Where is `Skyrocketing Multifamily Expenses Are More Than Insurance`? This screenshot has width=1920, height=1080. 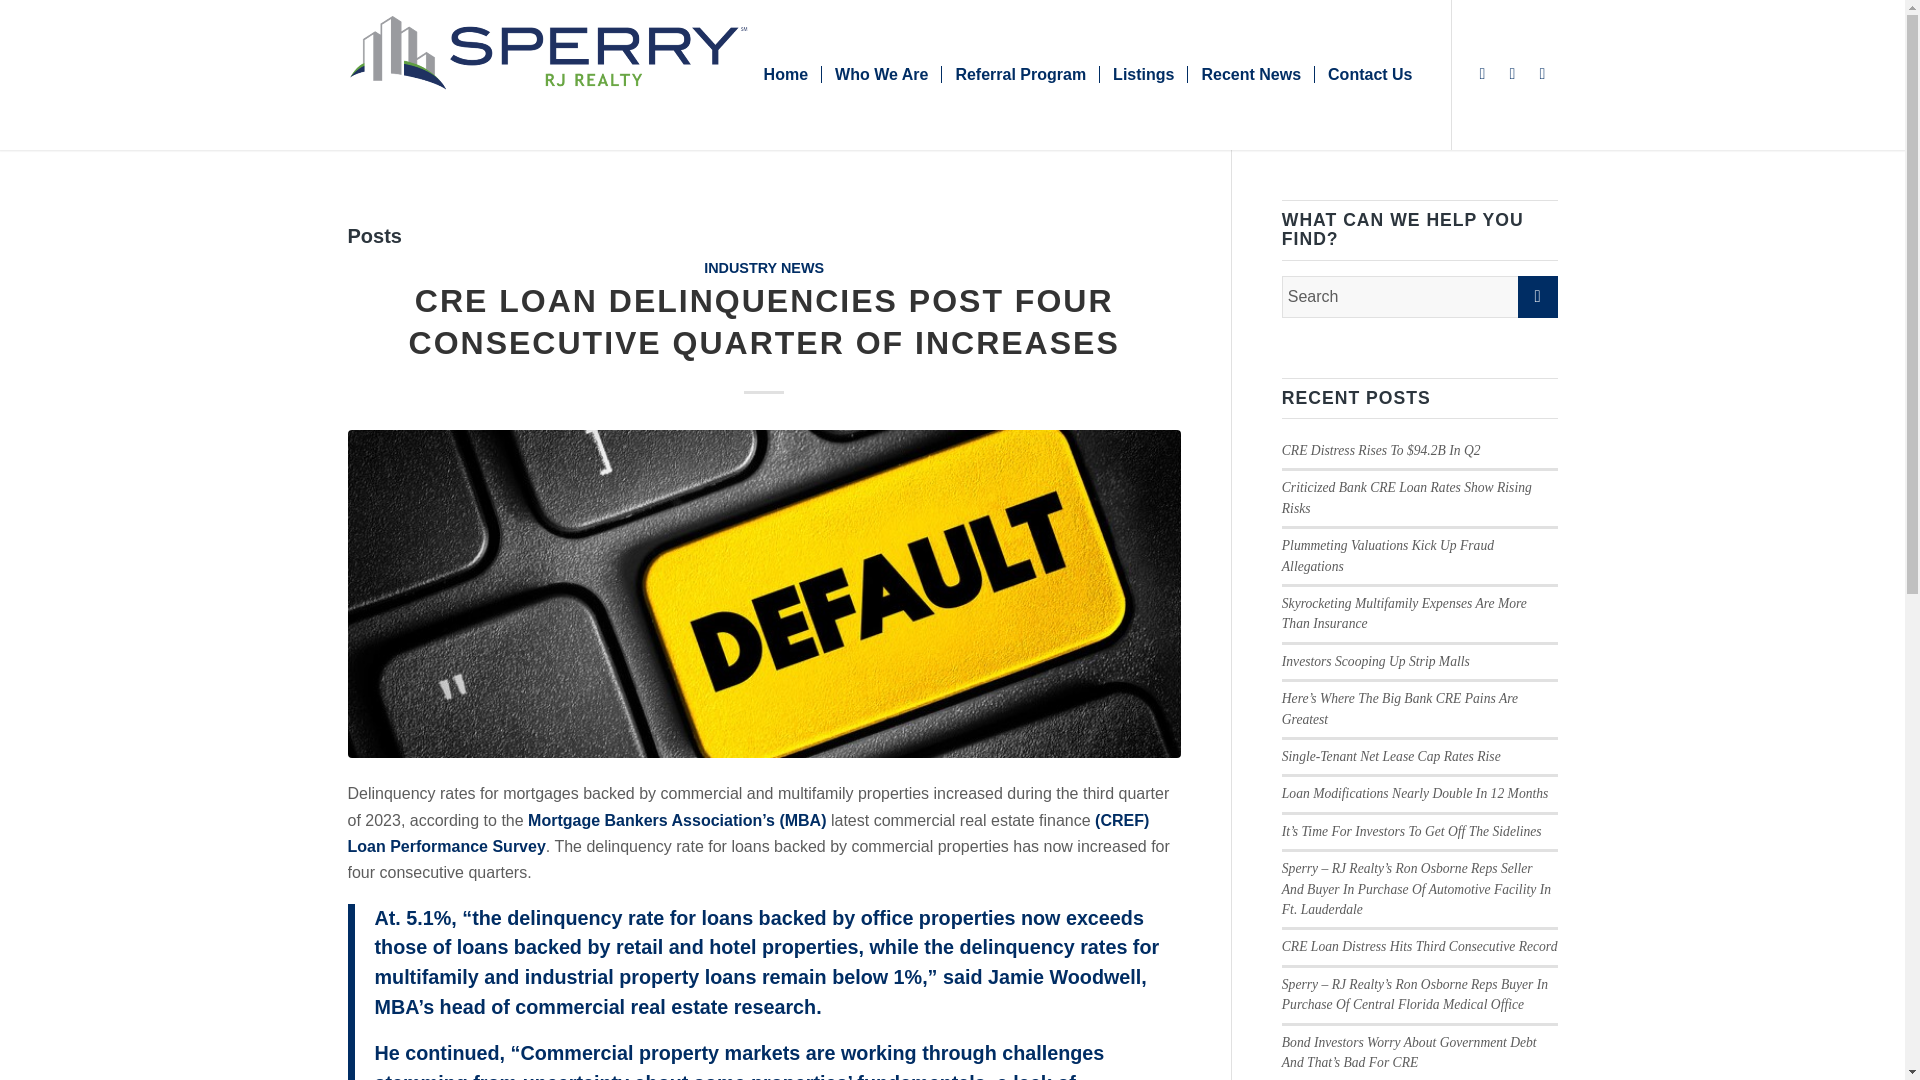
Skyrocketing Multifamily Expenses Are More Than Insurance is located at coordinates (1404, 613).